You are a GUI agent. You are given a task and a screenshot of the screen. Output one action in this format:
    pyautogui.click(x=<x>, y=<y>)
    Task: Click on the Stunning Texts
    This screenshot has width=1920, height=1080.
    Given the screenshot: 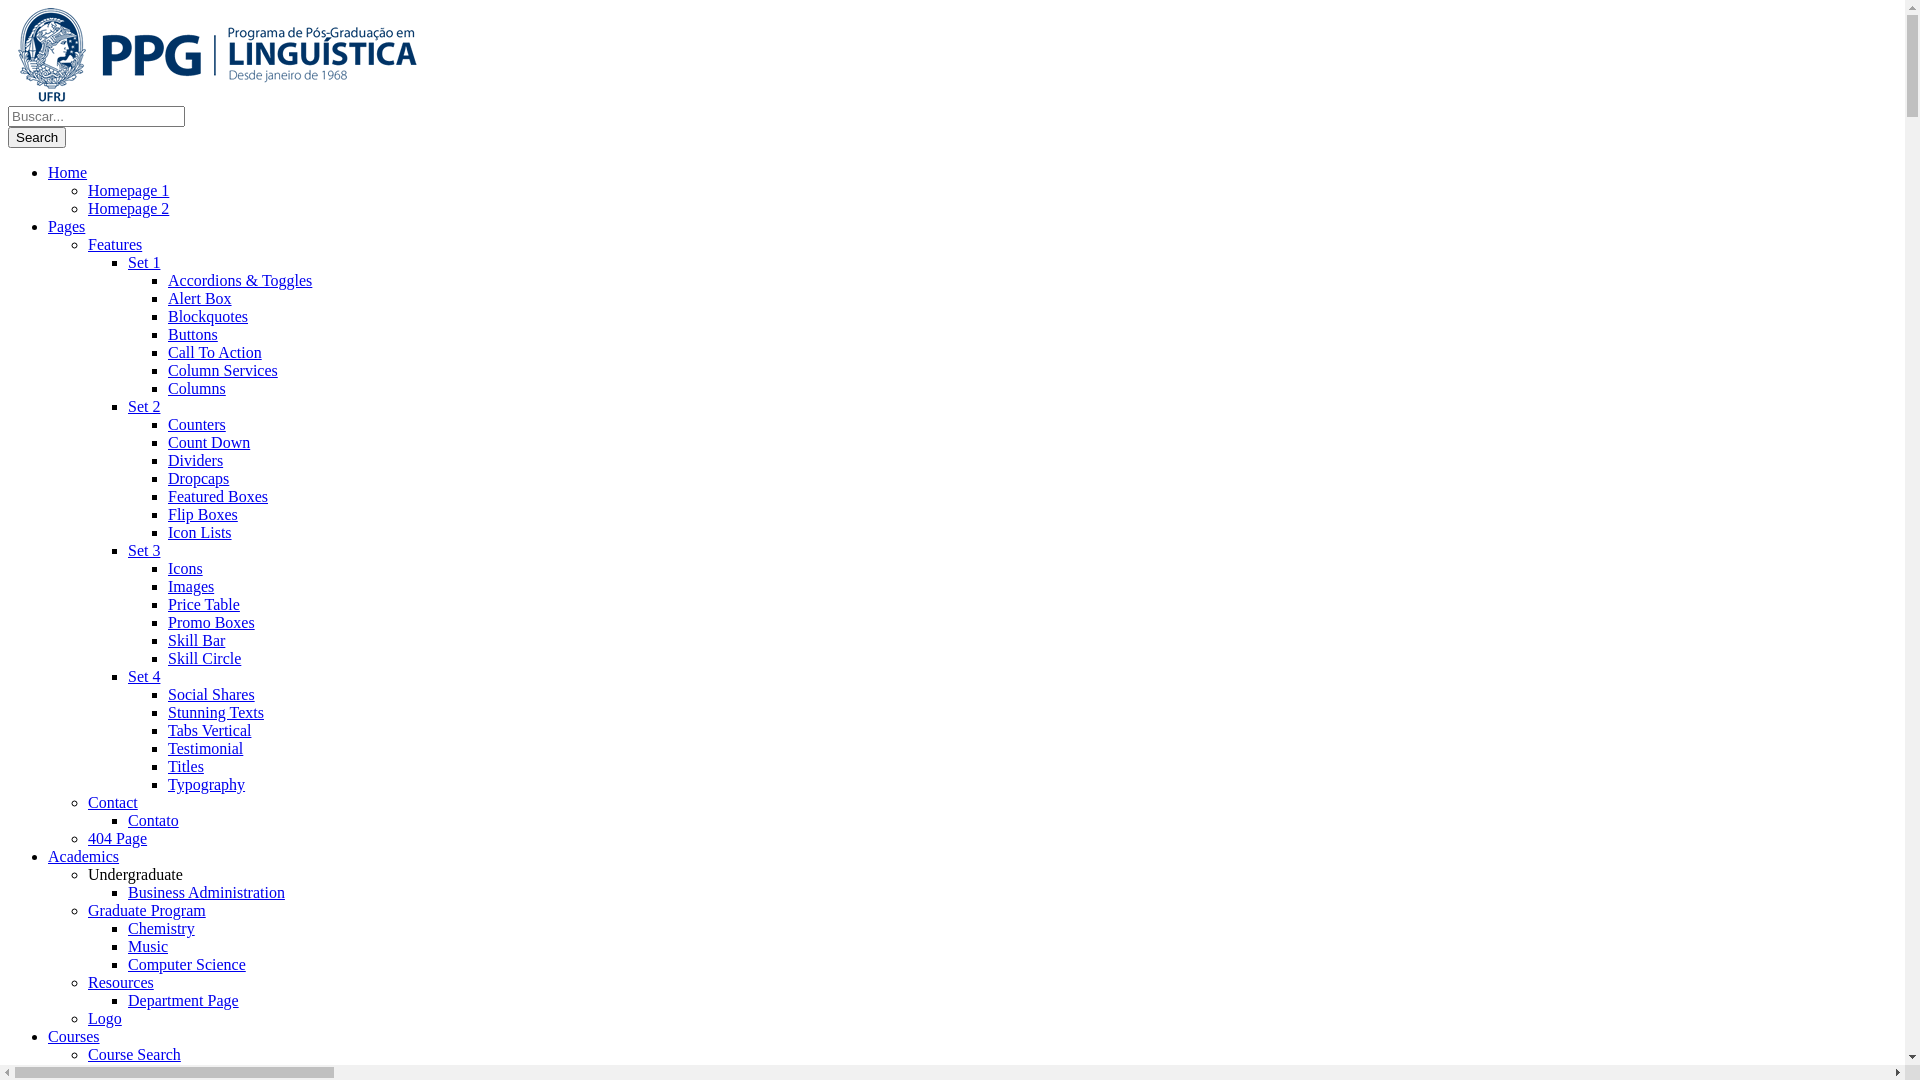 What is the action you would take?
    pyautogui.click(x=216, y=712)
    